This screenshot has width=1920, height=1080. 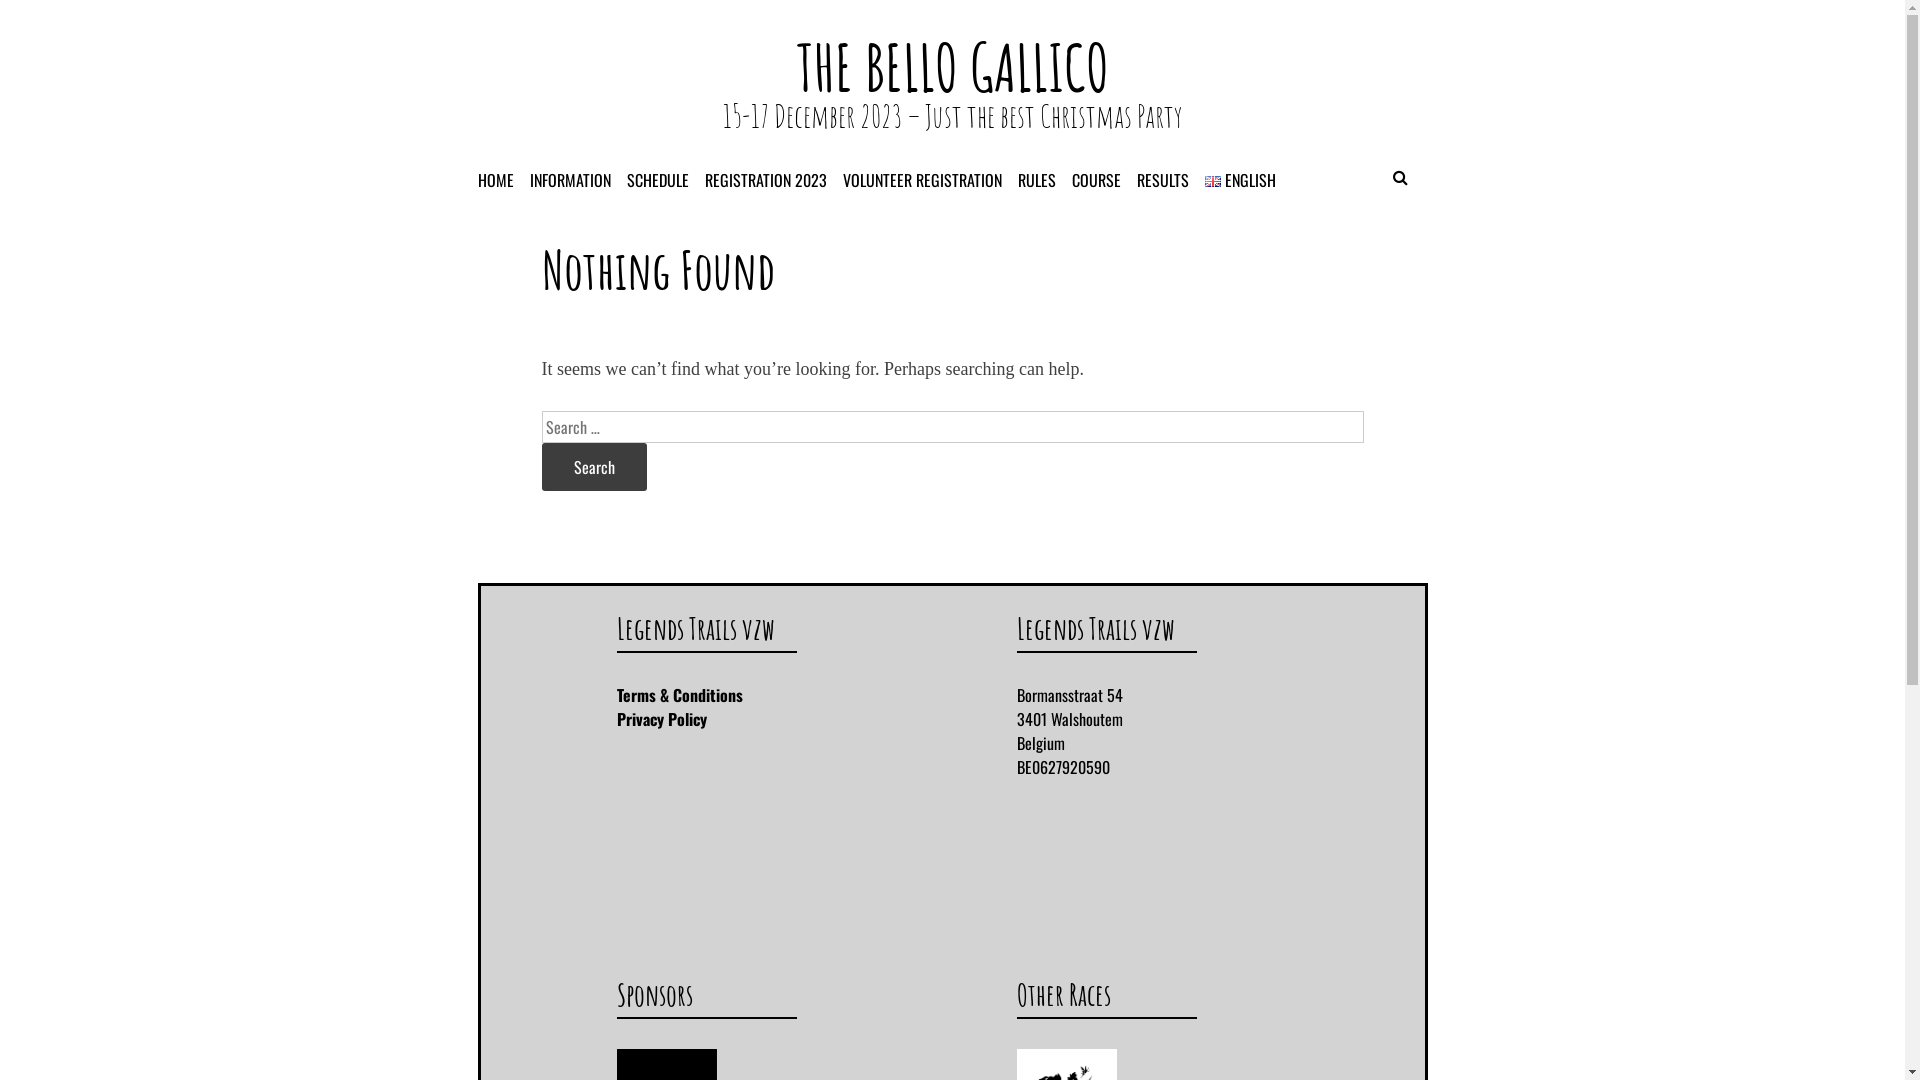 I want to click on Privacy Policy, so click(x=661, y=719).